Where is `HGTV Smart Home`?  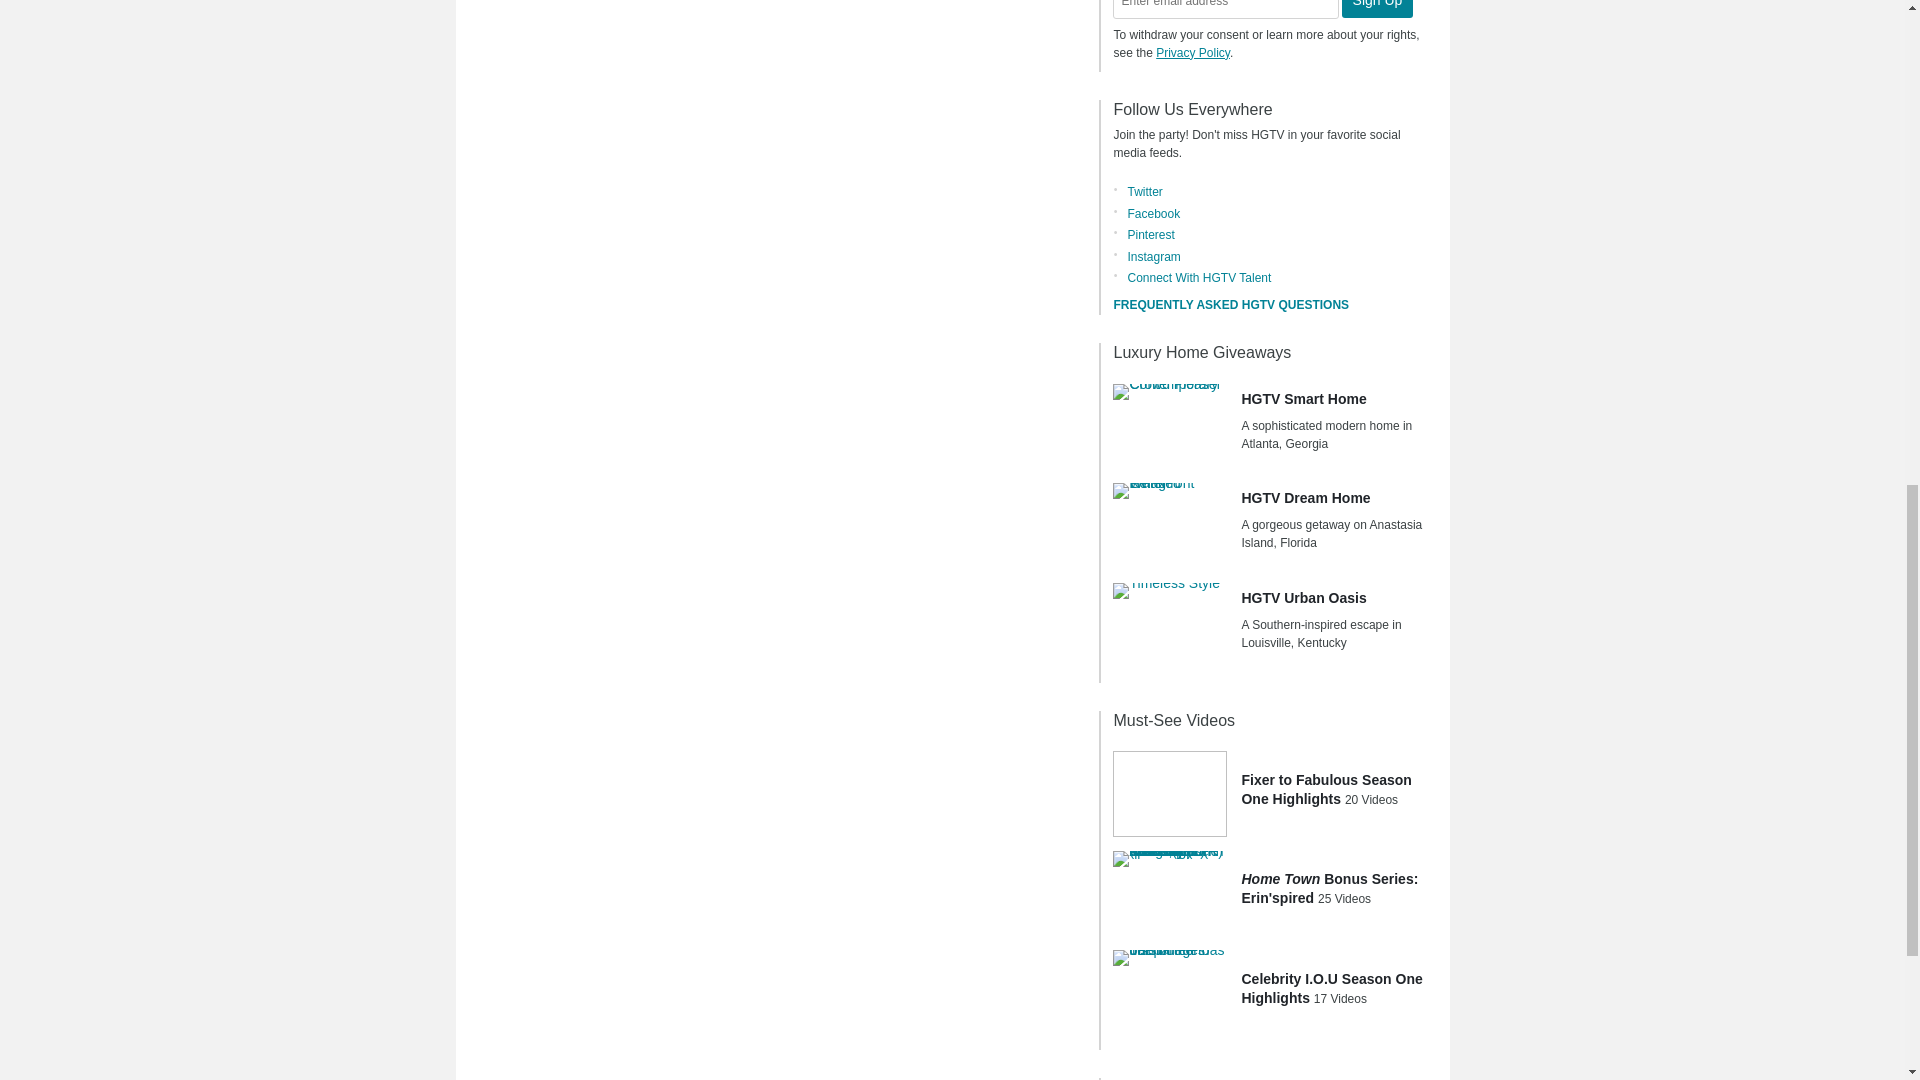
HGTV Smart Home is located at coordinates (1170, 426).